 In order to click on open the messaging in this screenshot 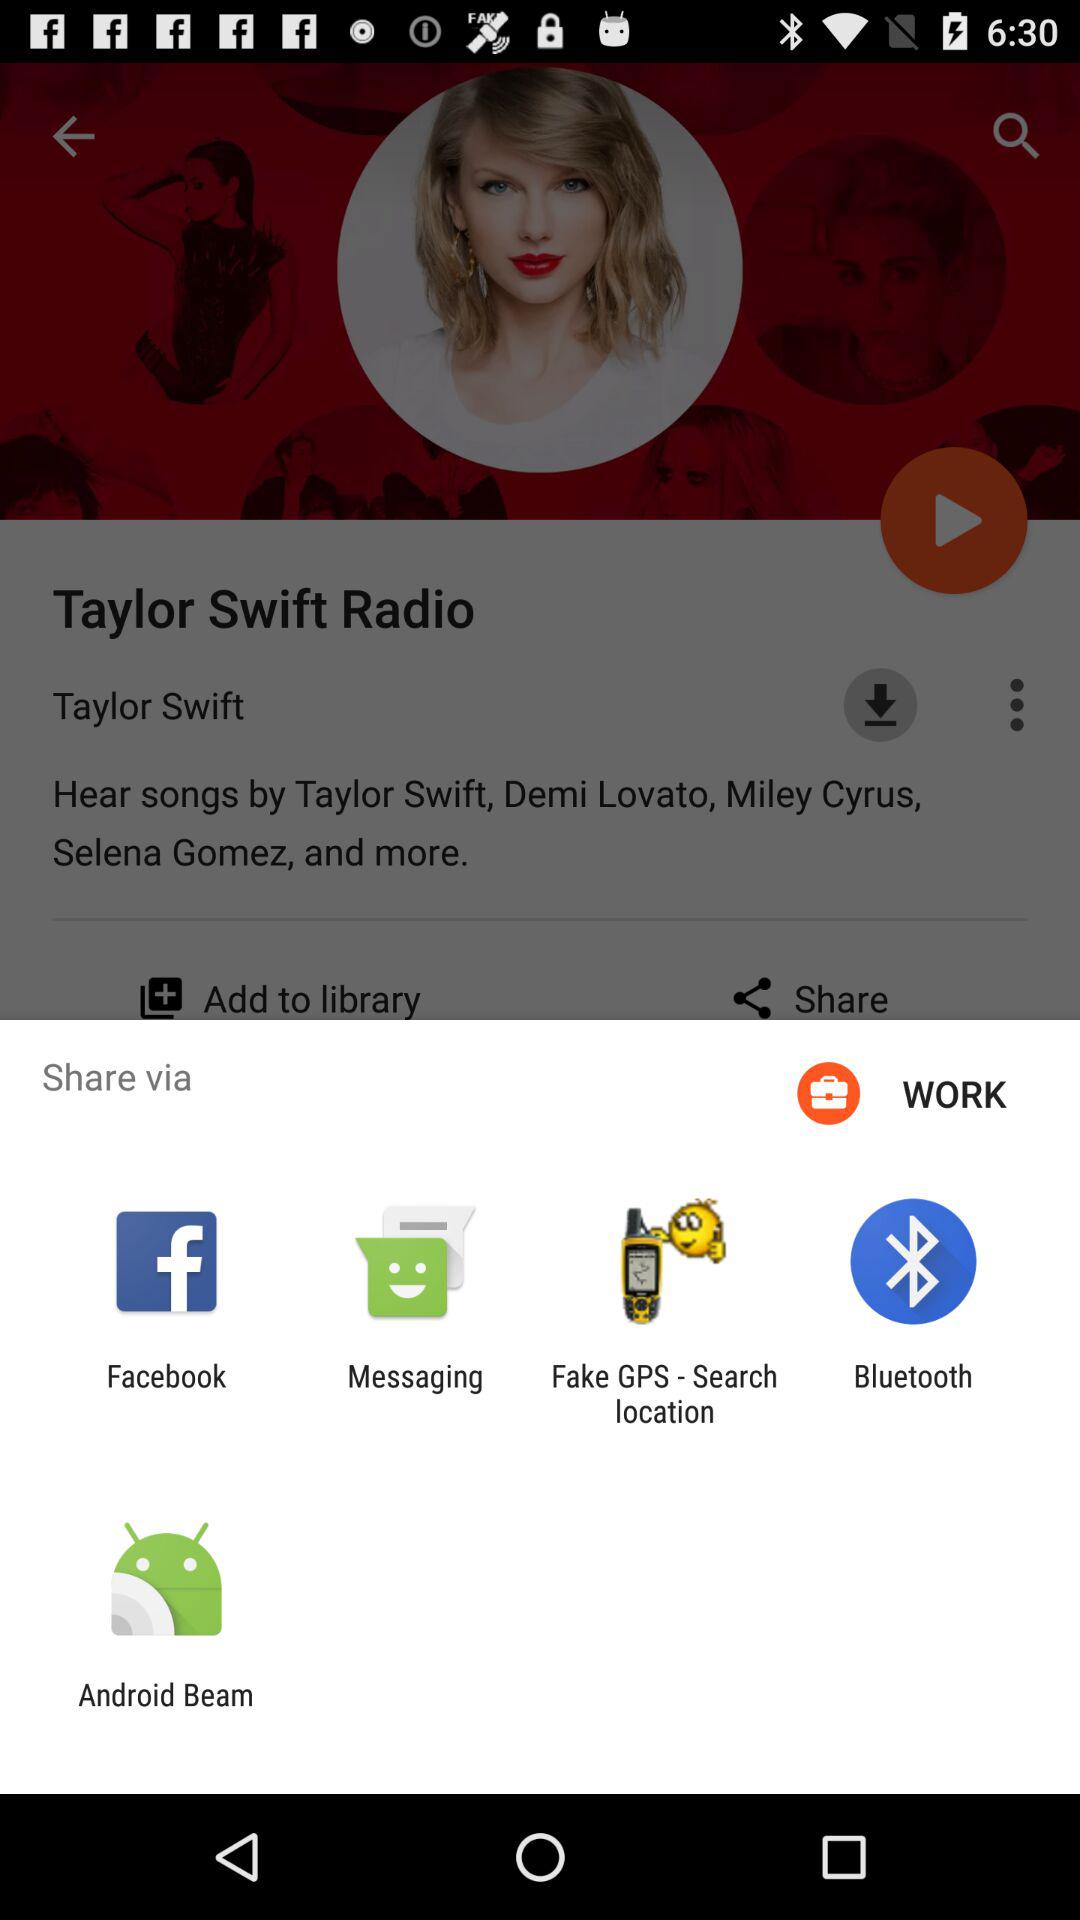, I will do `click(415, 1393)`.